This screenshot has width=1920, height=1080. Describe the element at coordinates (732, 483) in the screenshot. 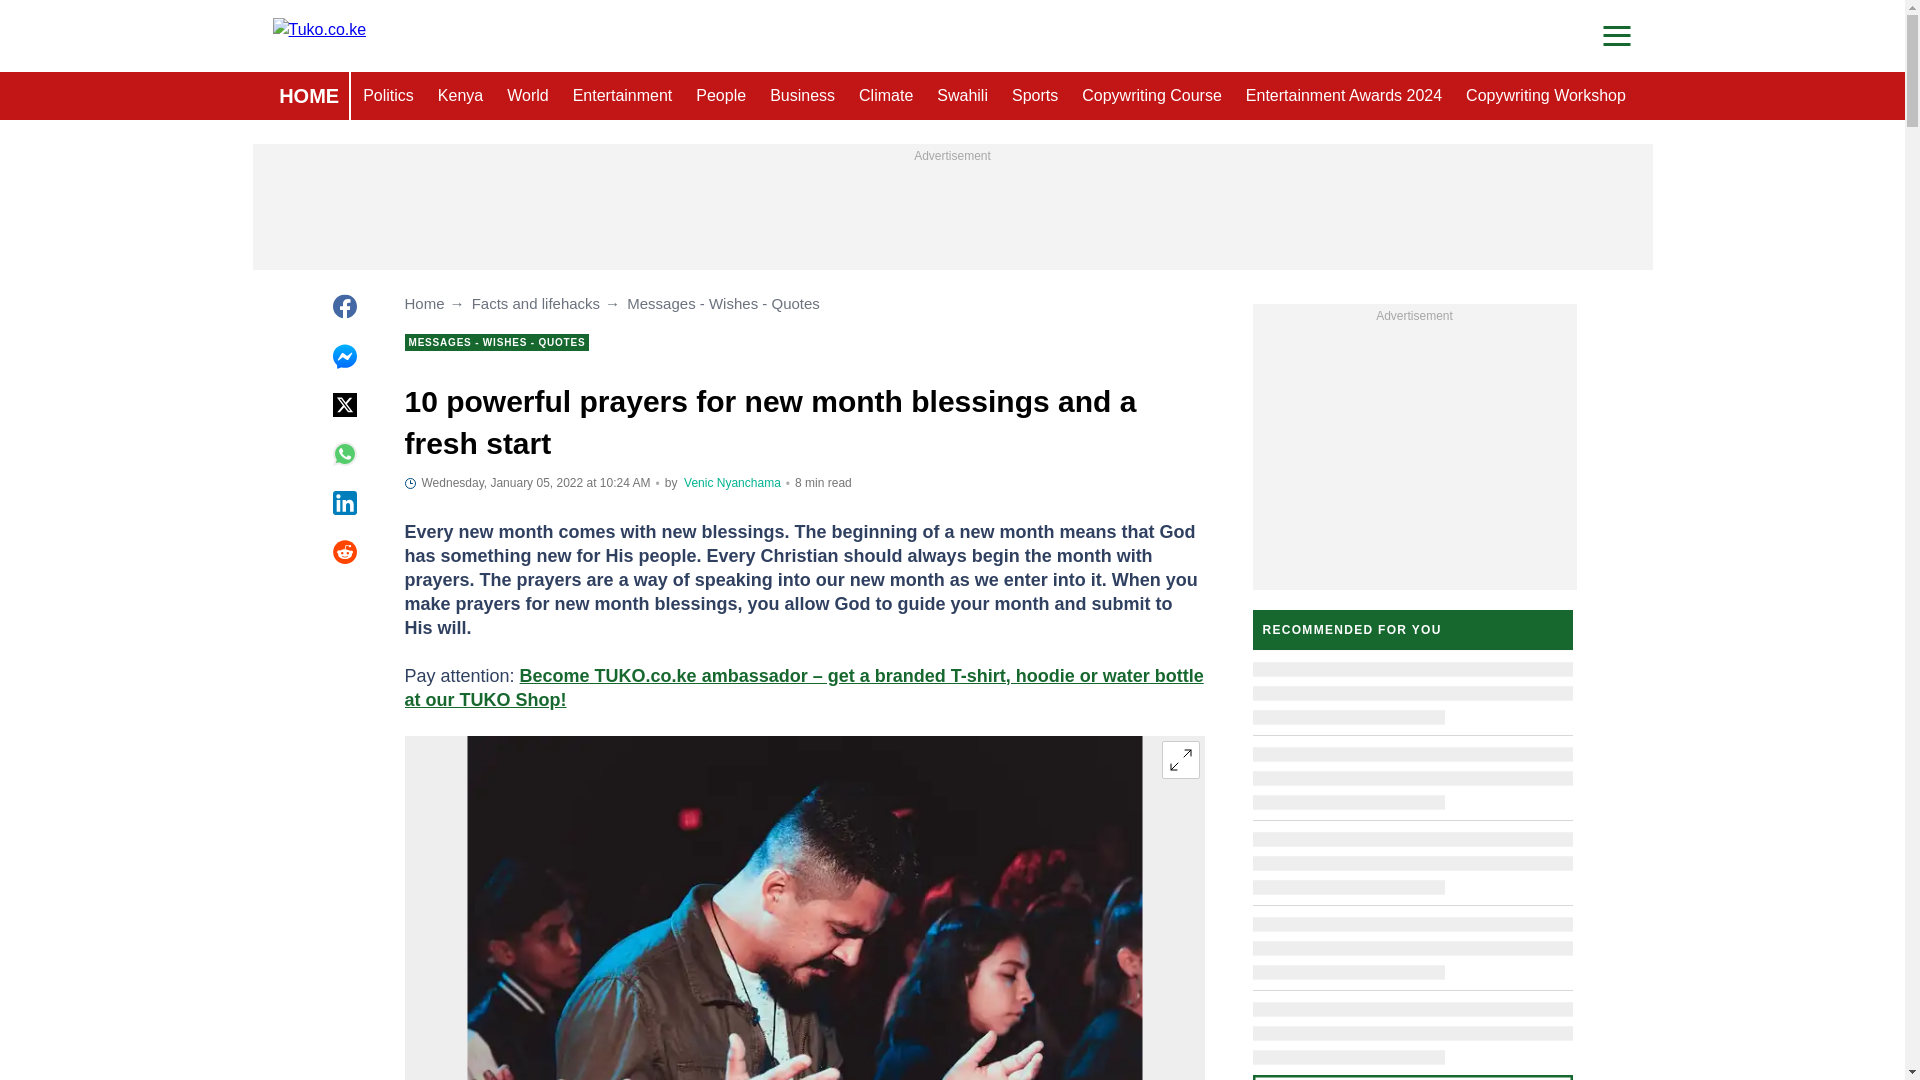

I see `Author page` at that location.